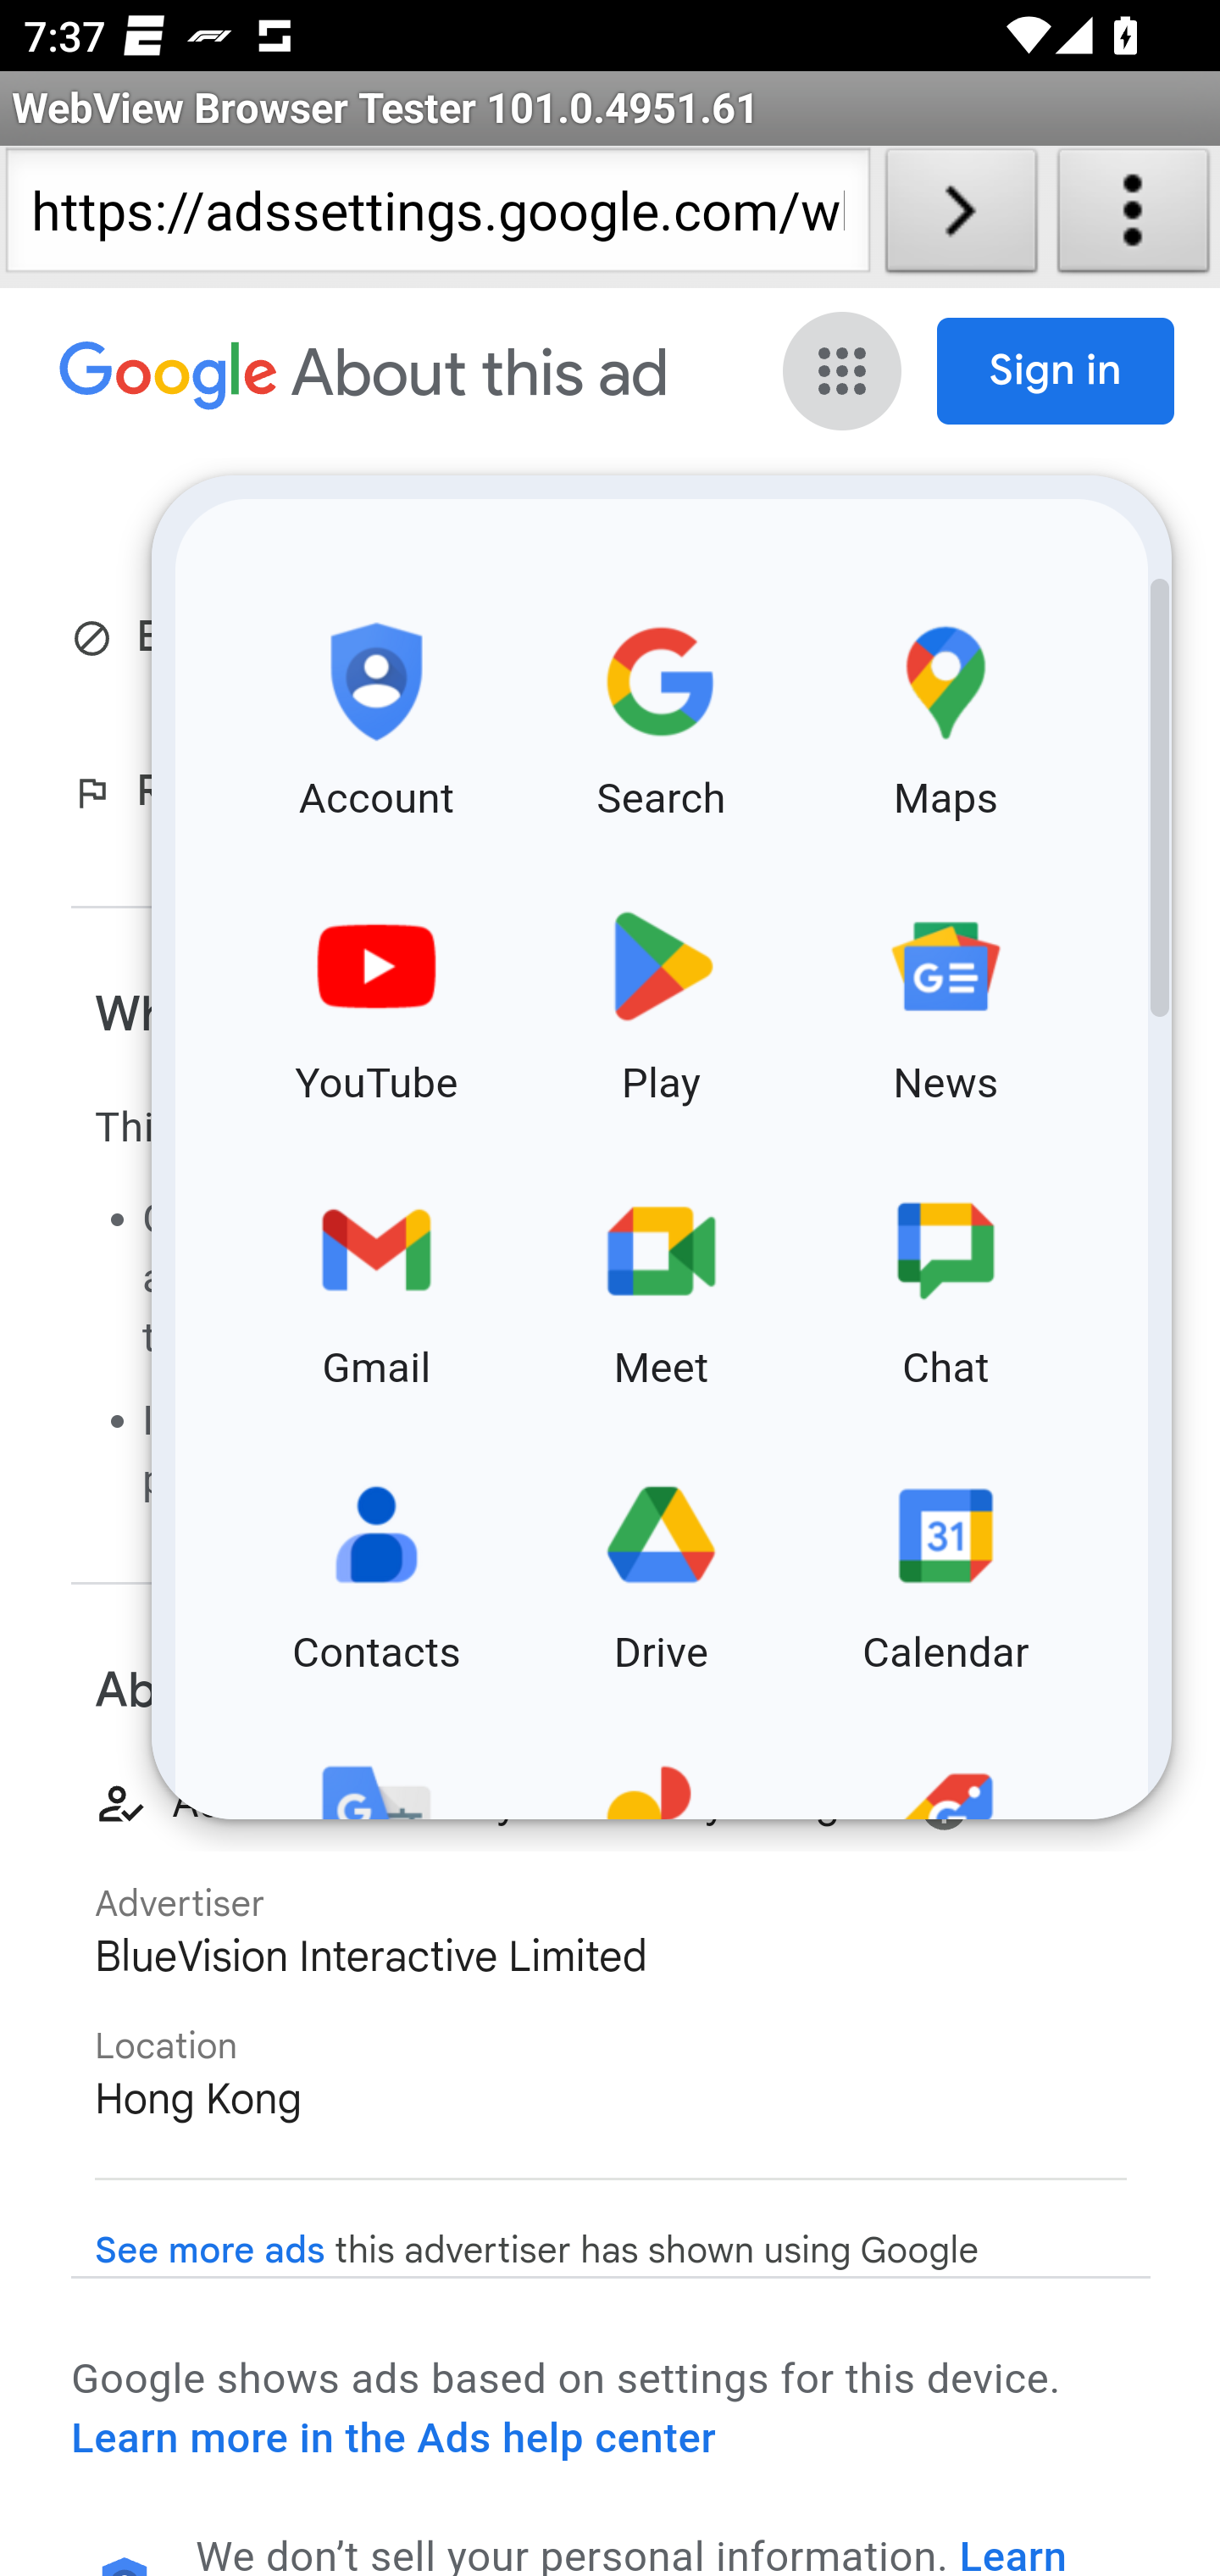 Image resolution: width=1220 pixels, height=2576 pixels. What do you see at coordinates (1134, 217) in the screenshot?
I see `About WebView` at bounding box center [1134, 217].